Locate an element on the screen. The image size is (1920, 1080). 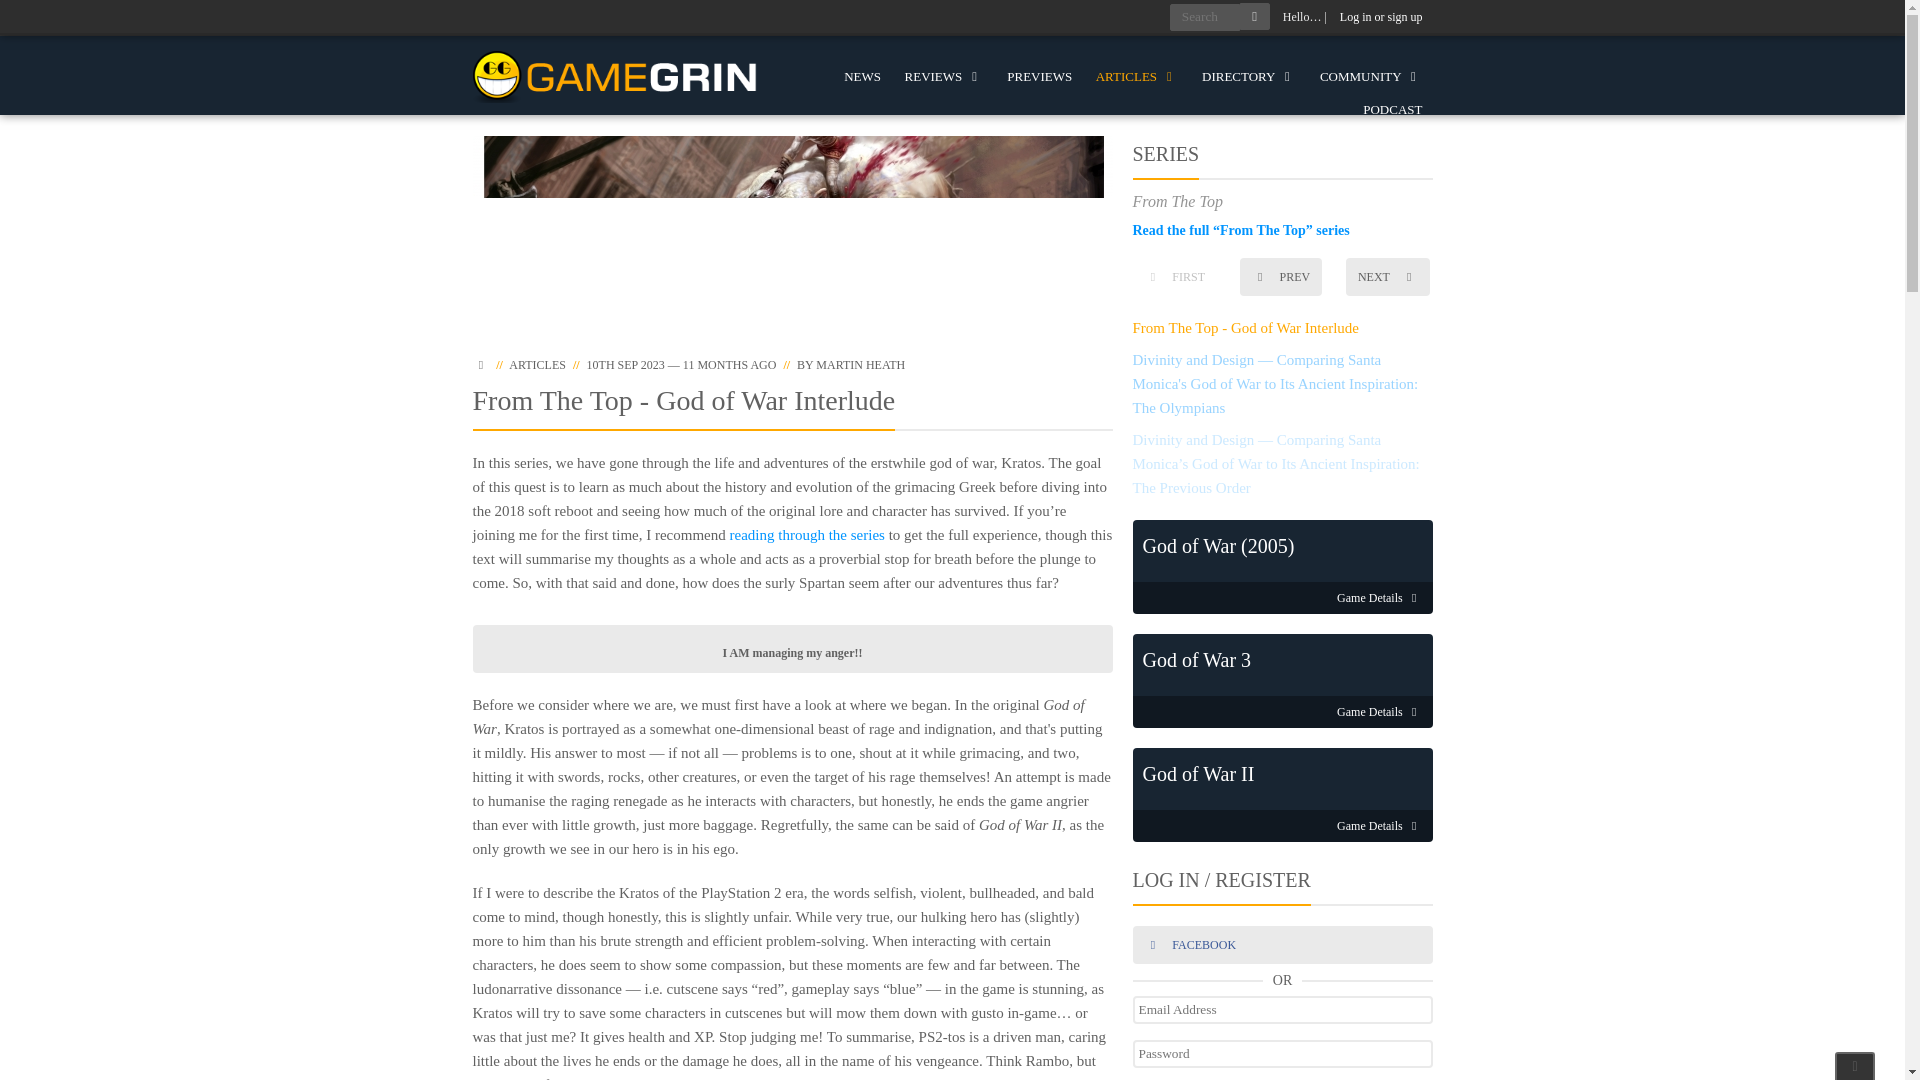
DIRECTORY is located at coordinates (1248, 76).